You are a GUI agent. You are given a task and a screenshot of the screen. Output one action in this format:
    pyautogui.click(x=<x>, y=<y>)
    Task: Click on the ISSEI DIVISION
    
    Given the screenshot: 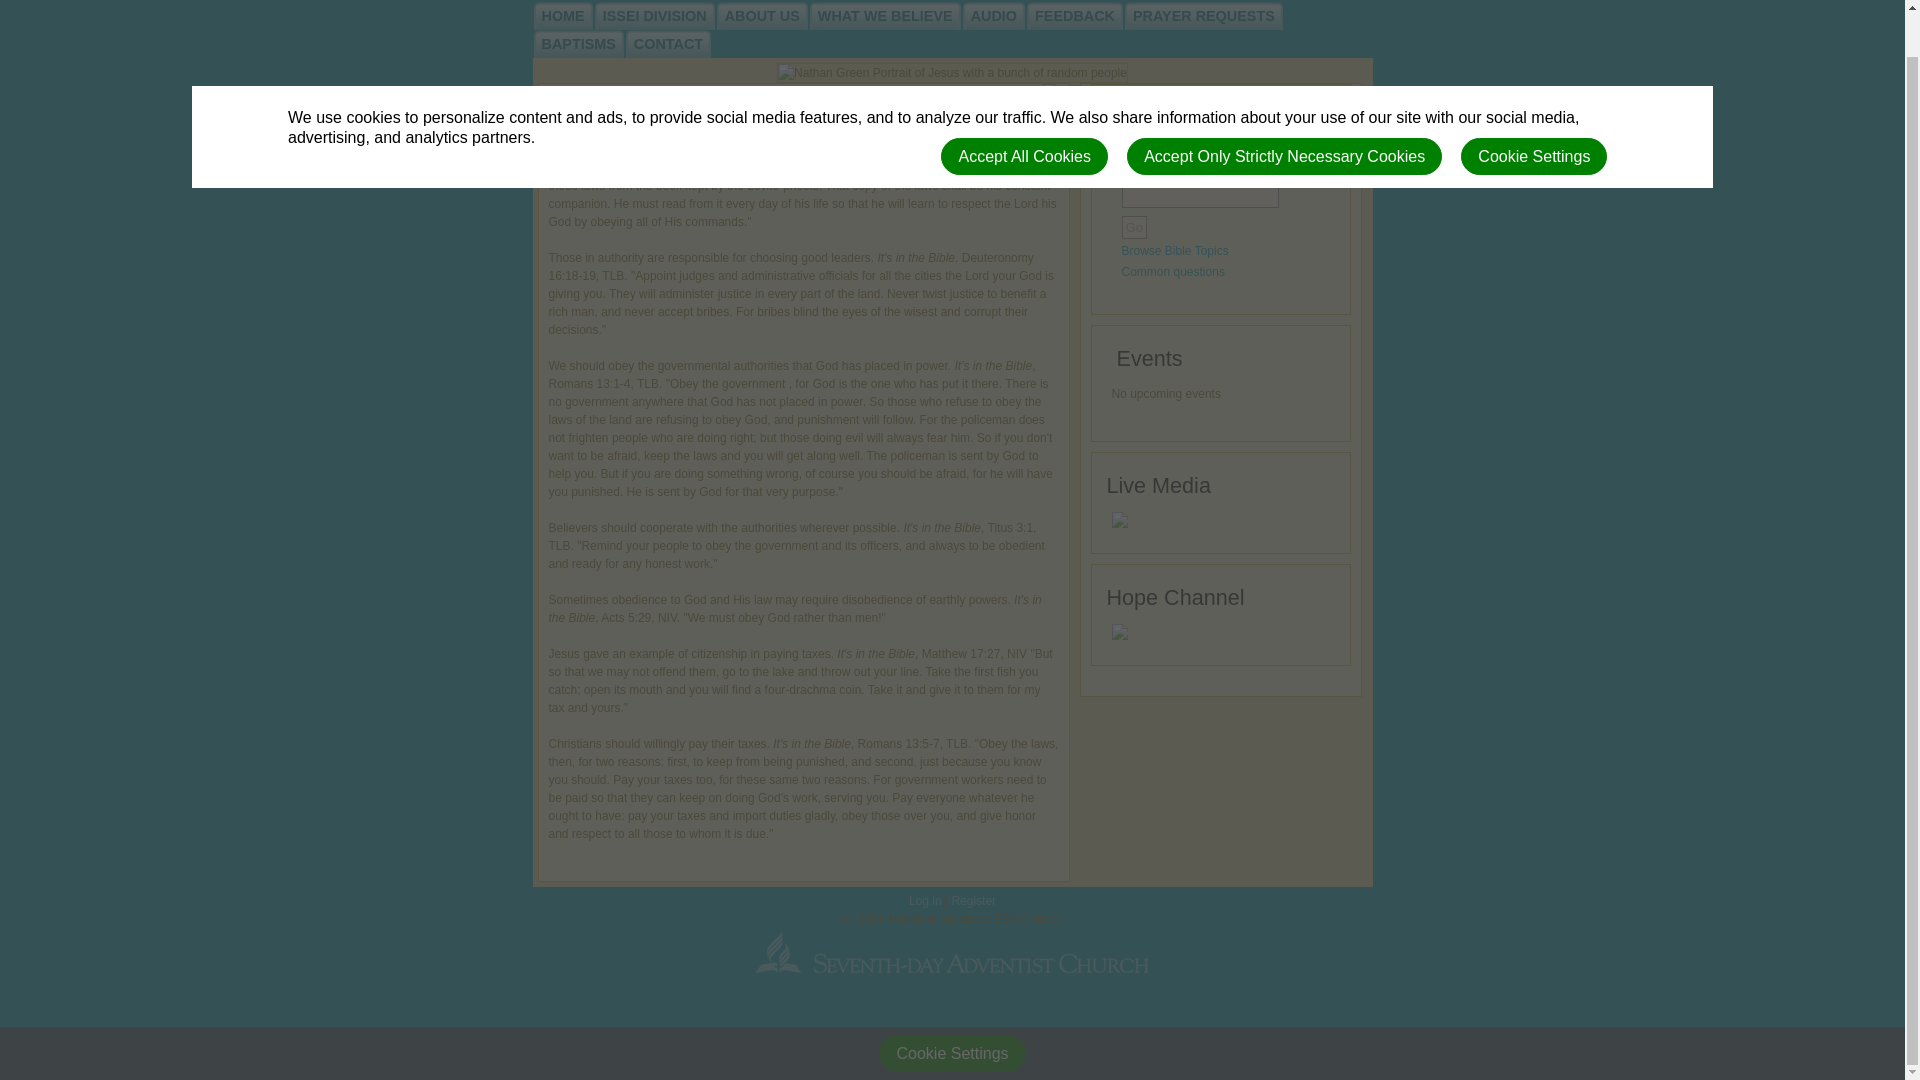 What is the action you would take?
    pyautogui.click(x=654, y=16)
    